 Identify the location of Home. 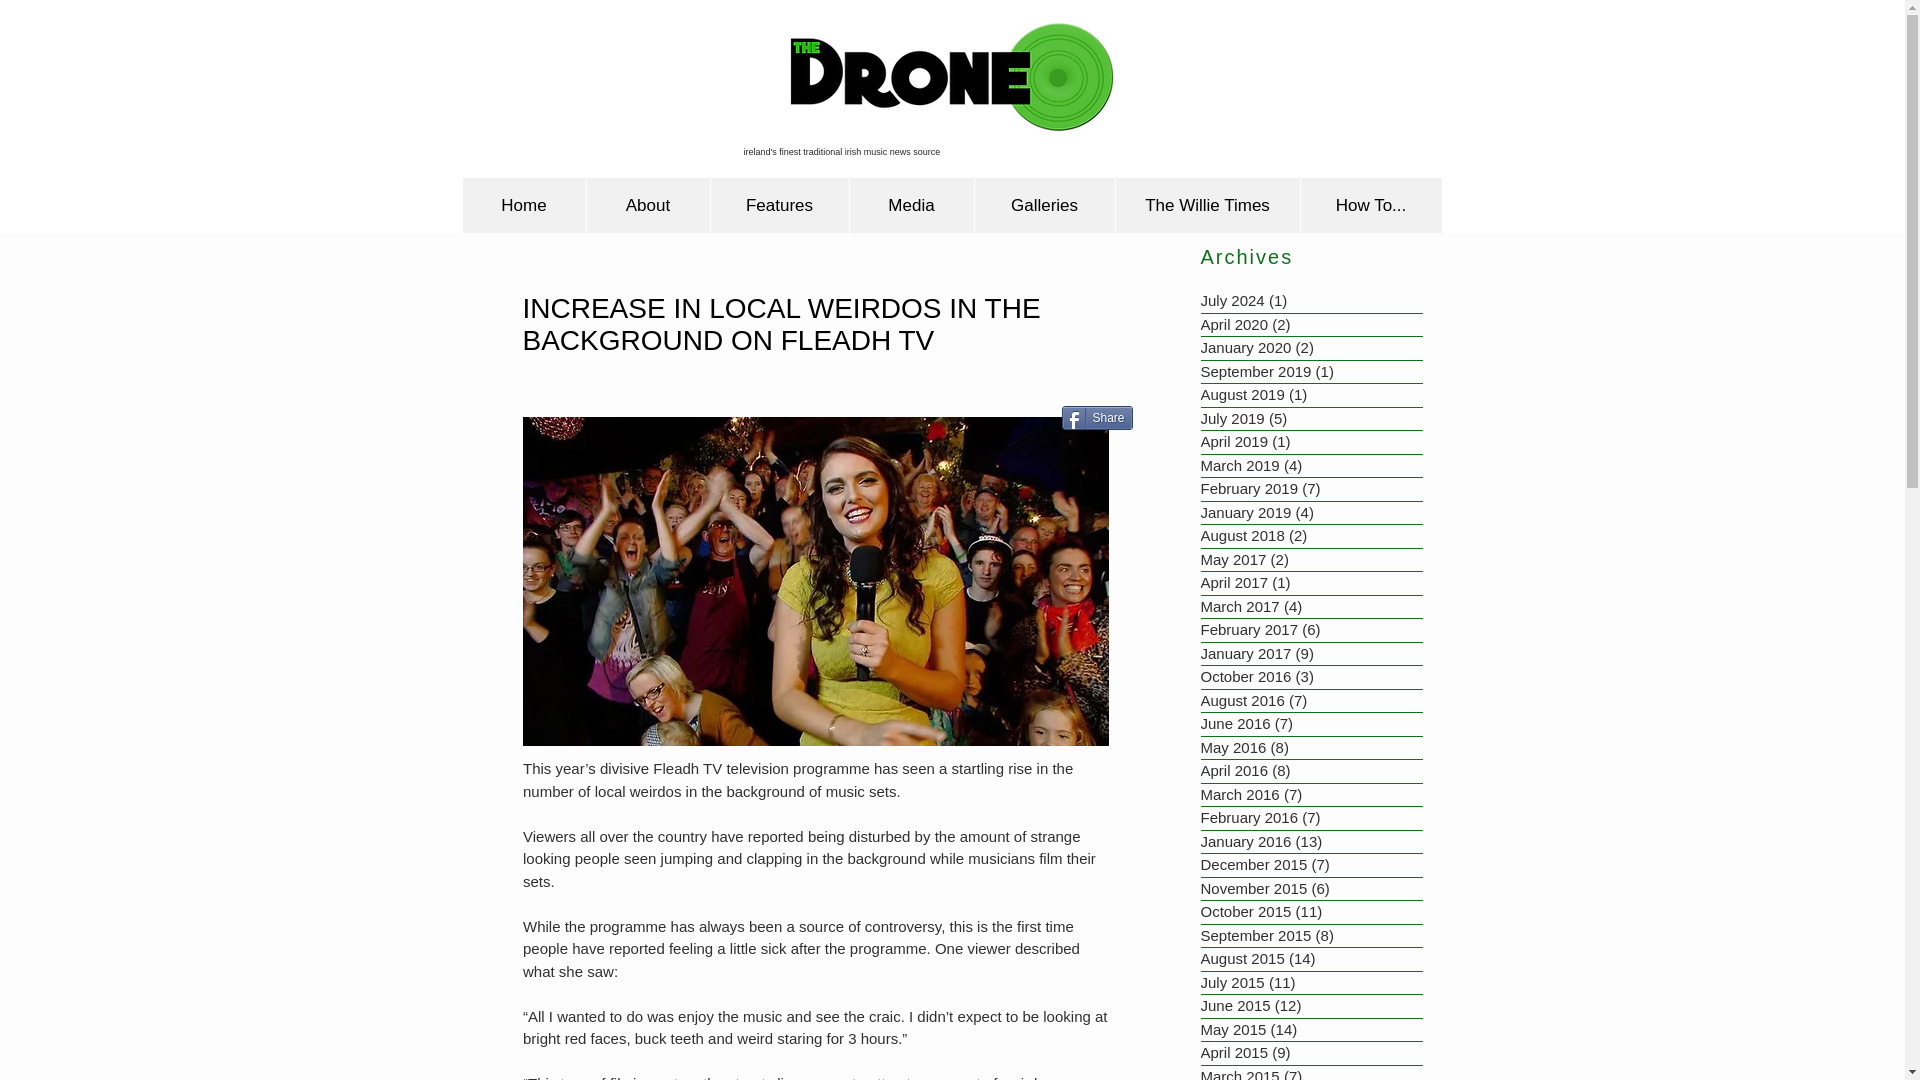
(524, 206).